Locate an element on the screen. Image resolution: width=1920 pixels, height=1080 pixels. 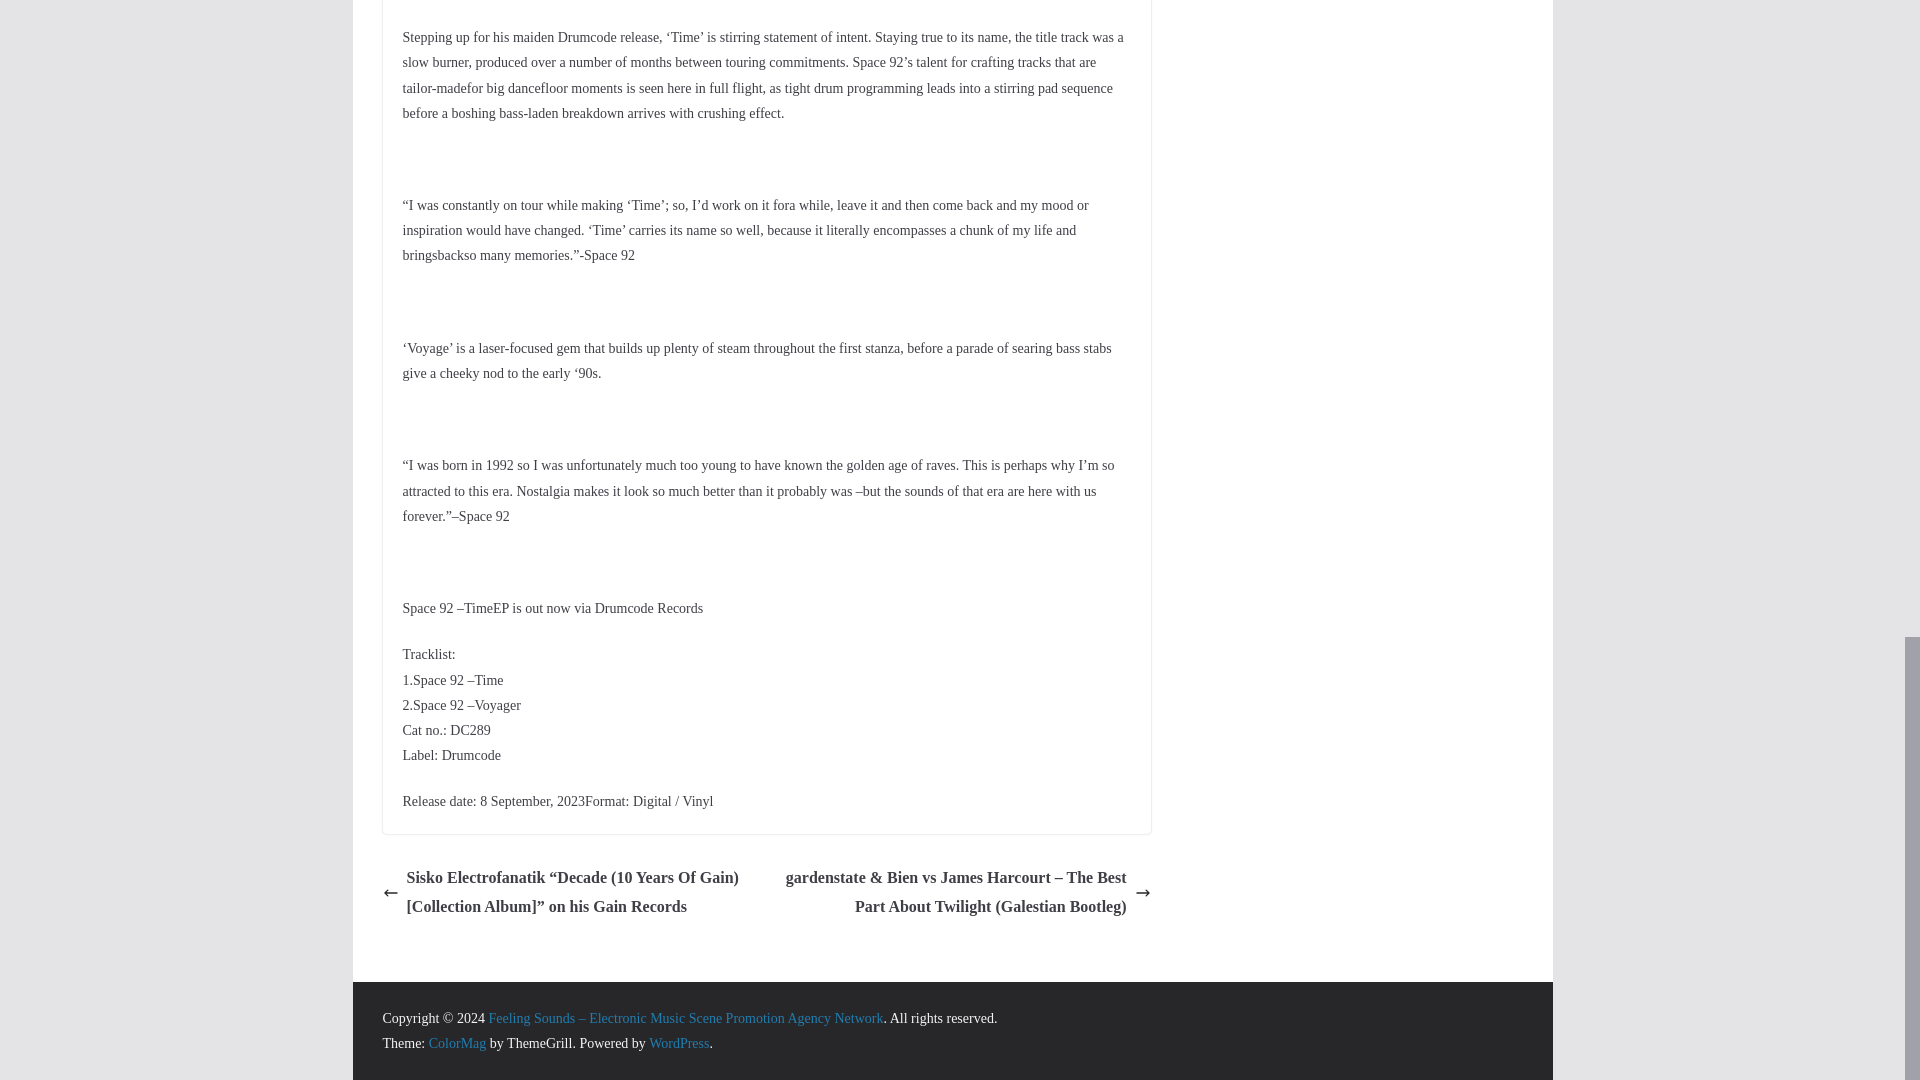
WordPress is located at coordinates (678, 1042).